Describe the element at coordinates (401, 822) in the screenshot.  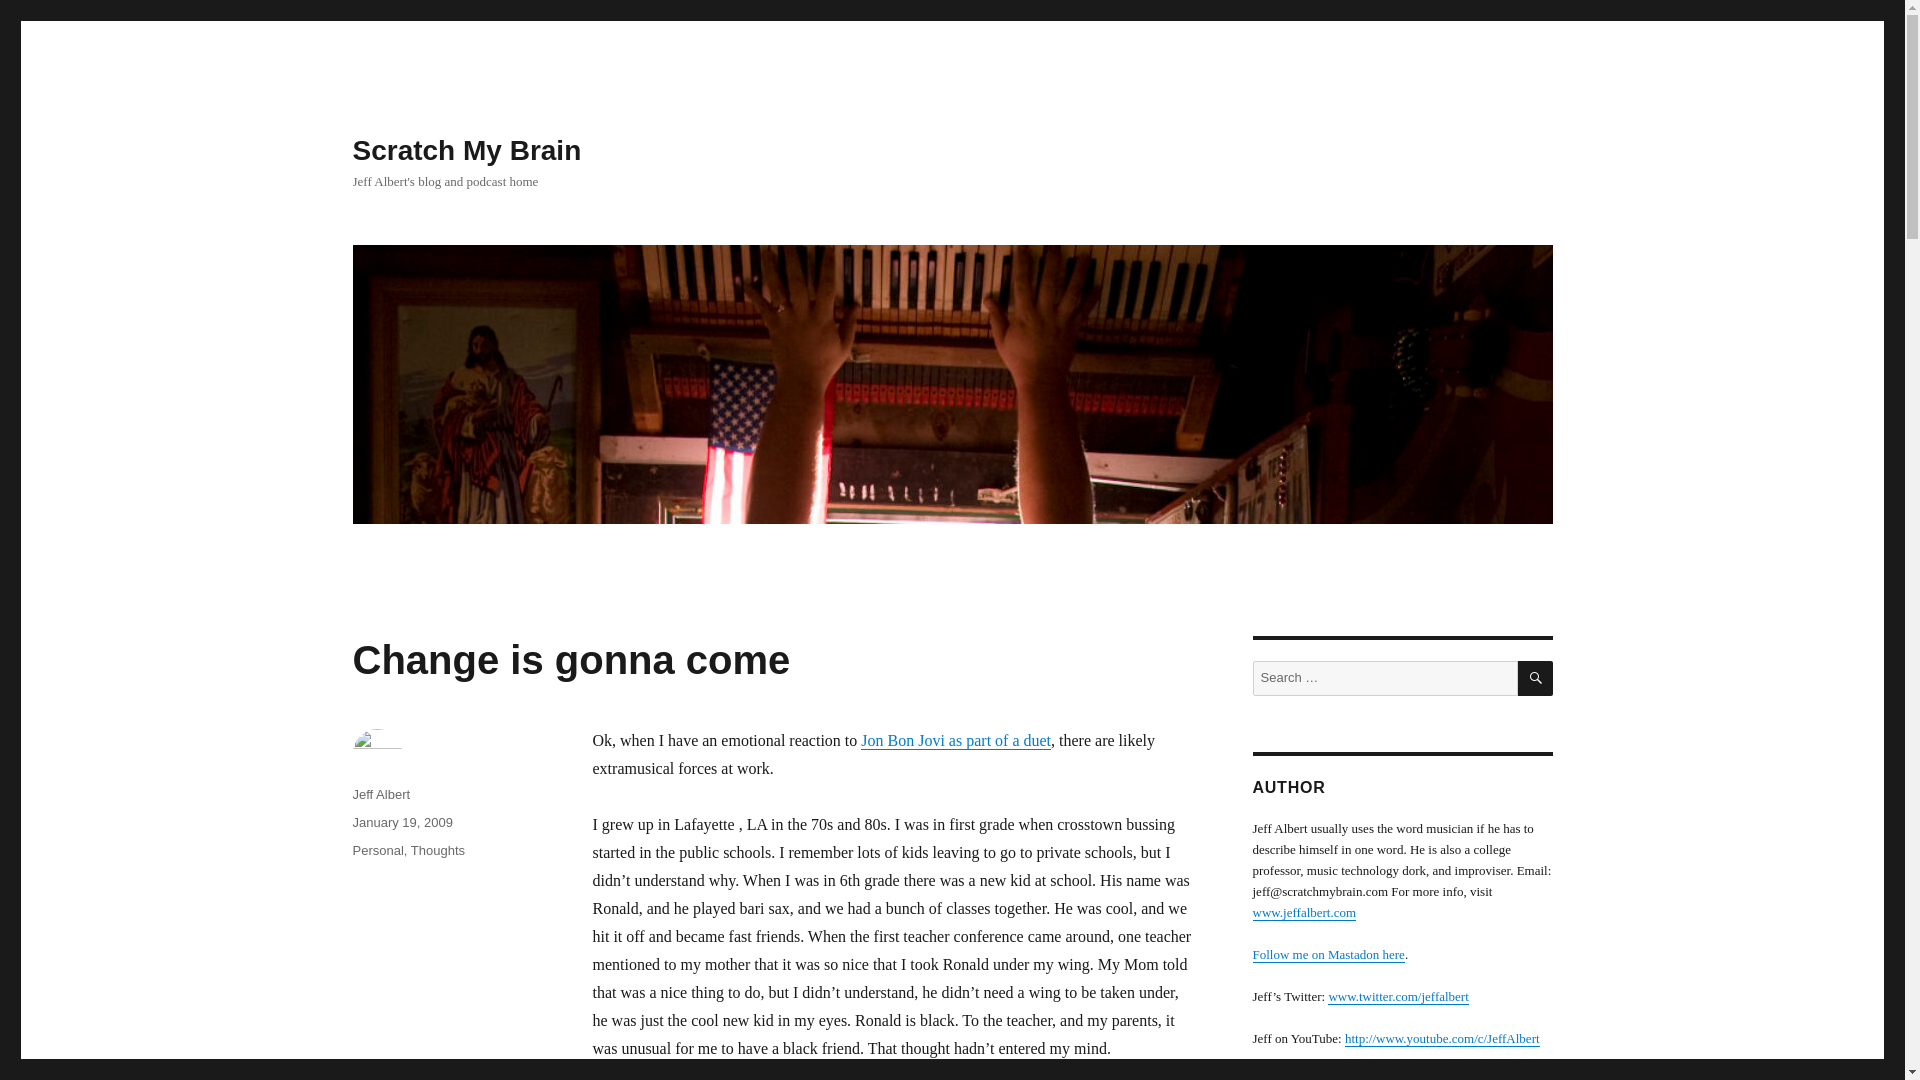
I see `January 19, 2009` at that location.